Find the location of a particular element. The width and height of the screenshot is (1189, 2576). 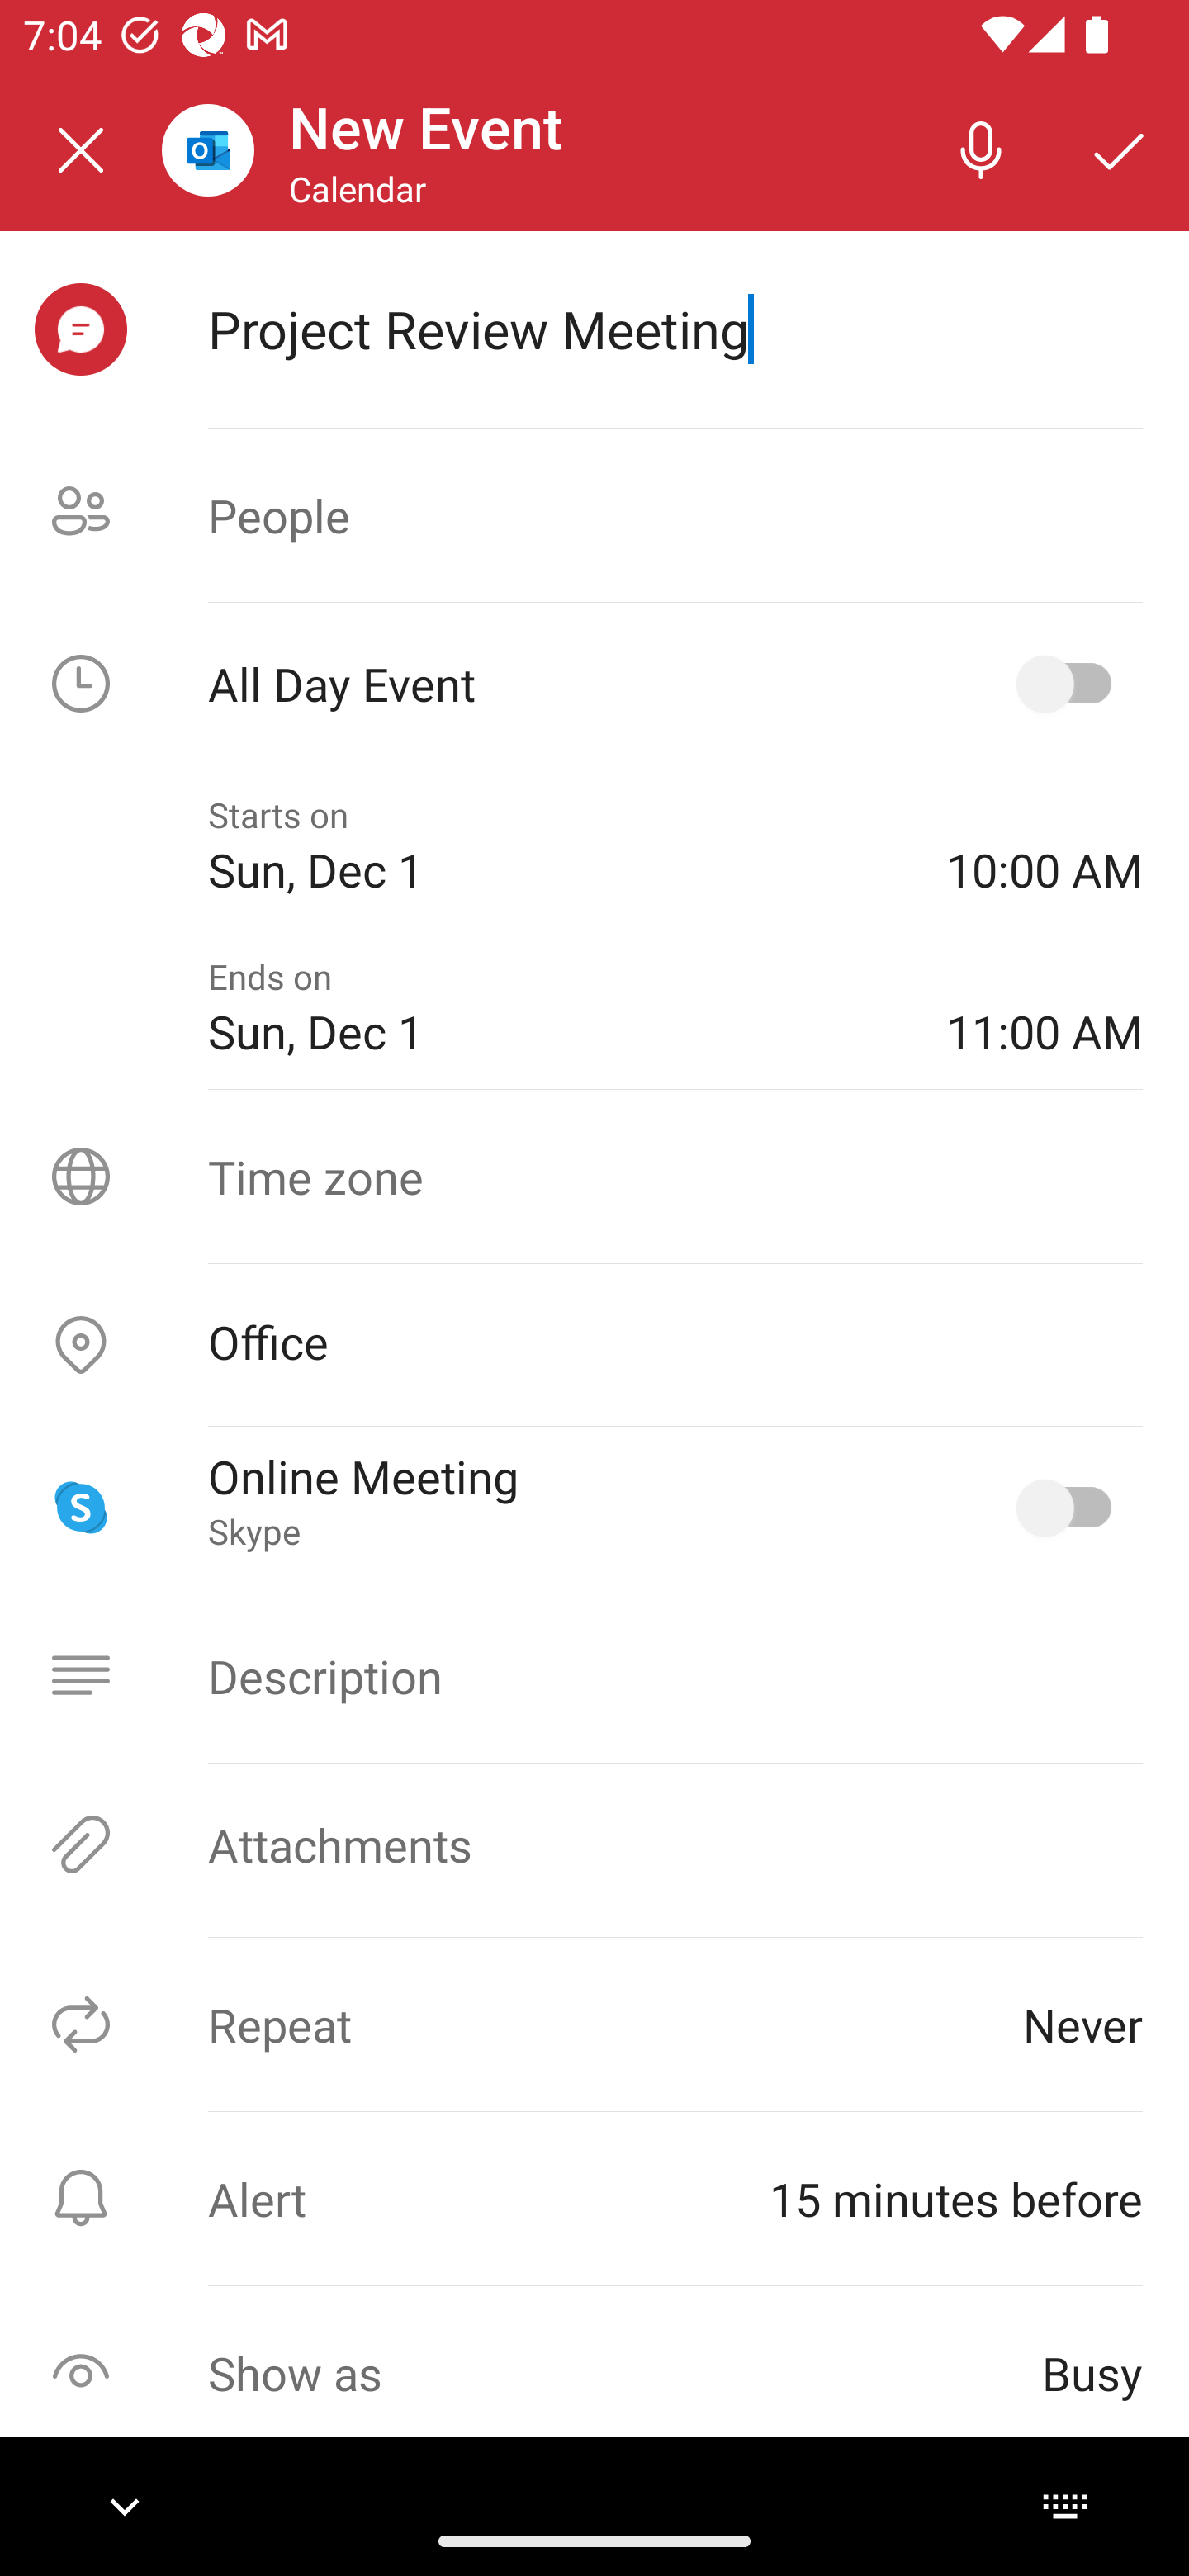

Ends on Sun, Dec 1 is located at coordinates (553, 1008).